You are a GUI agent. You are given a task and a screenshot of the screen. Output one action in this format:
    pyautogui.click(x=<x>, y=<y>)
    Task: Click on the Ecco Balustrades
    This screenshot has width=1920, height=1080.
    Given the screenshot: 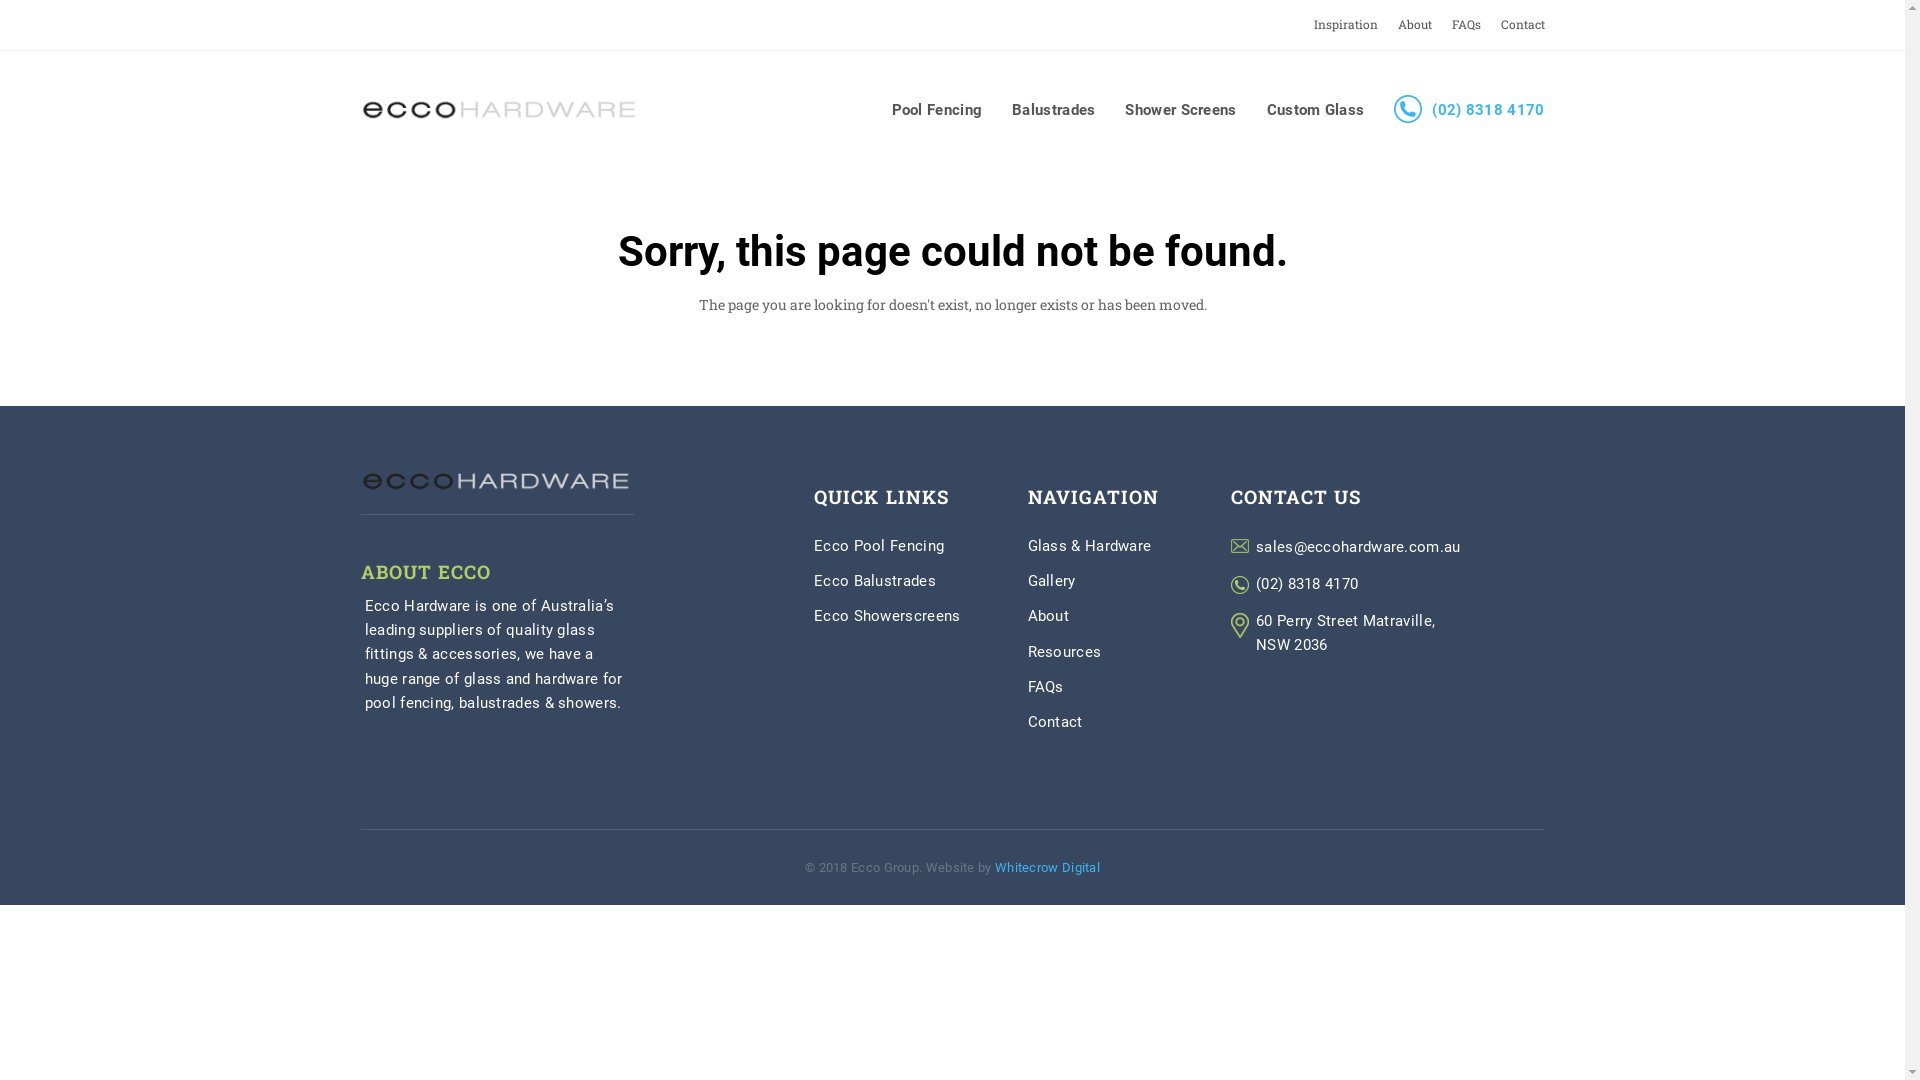 What is the action you would take?
    pyautogui.click(x=875, y=582)
    